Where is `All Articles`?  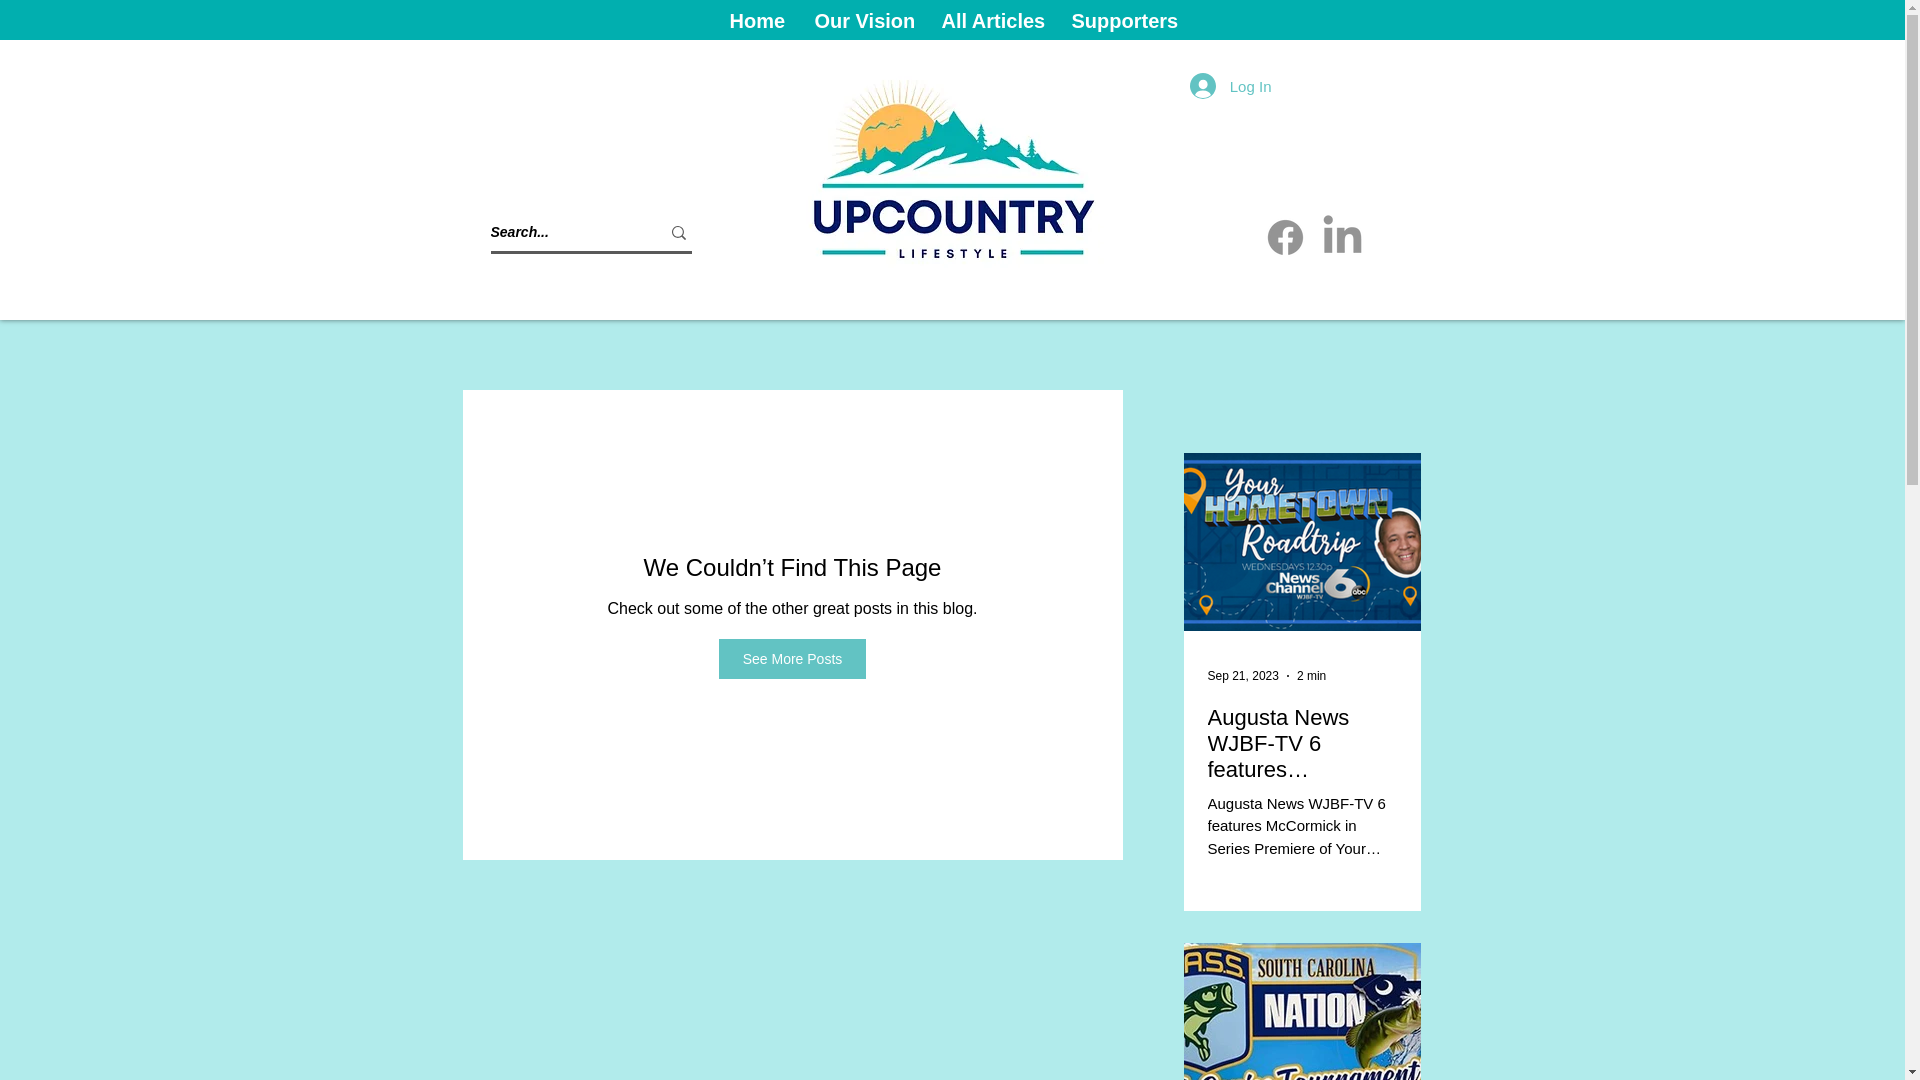
All Articles is located at coordinates (990, 19).